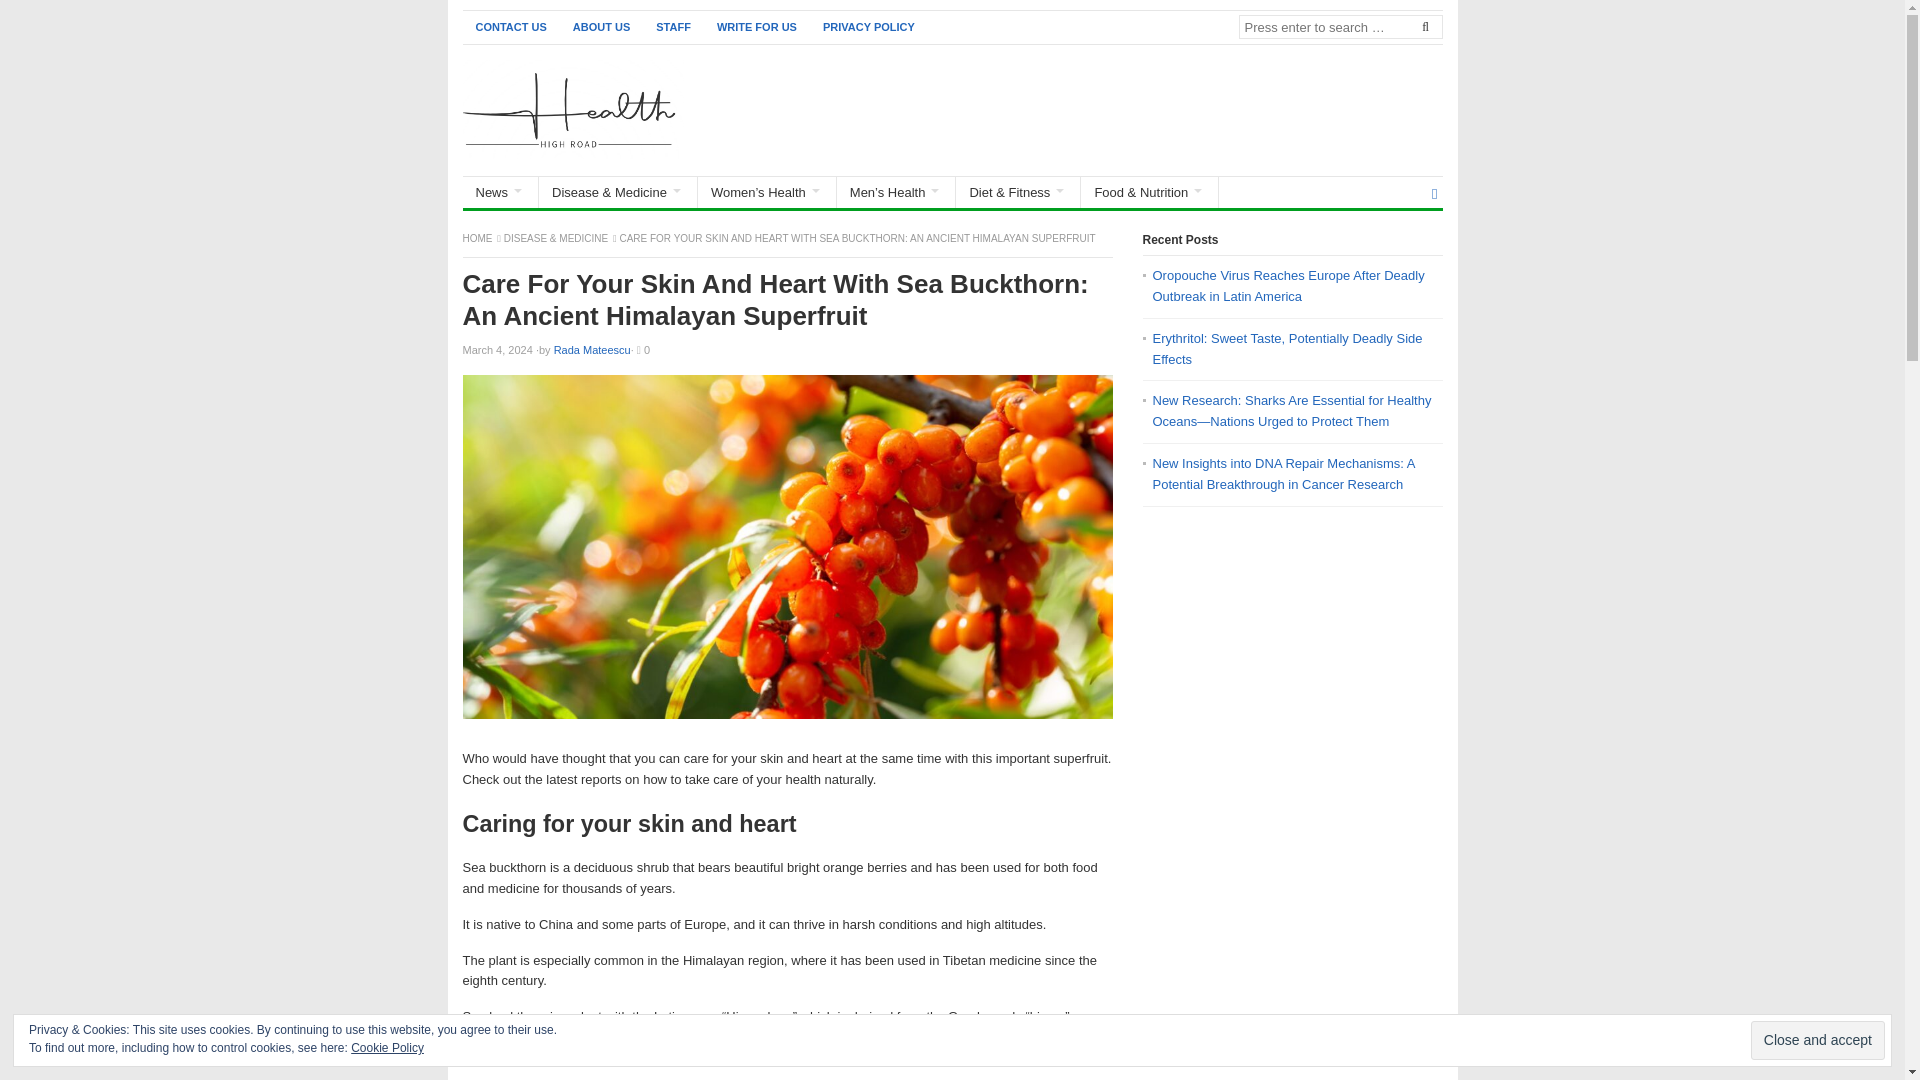  Describe the element at coordinates (1340, 26) in the screenshot. I see `Search for:` at that location.